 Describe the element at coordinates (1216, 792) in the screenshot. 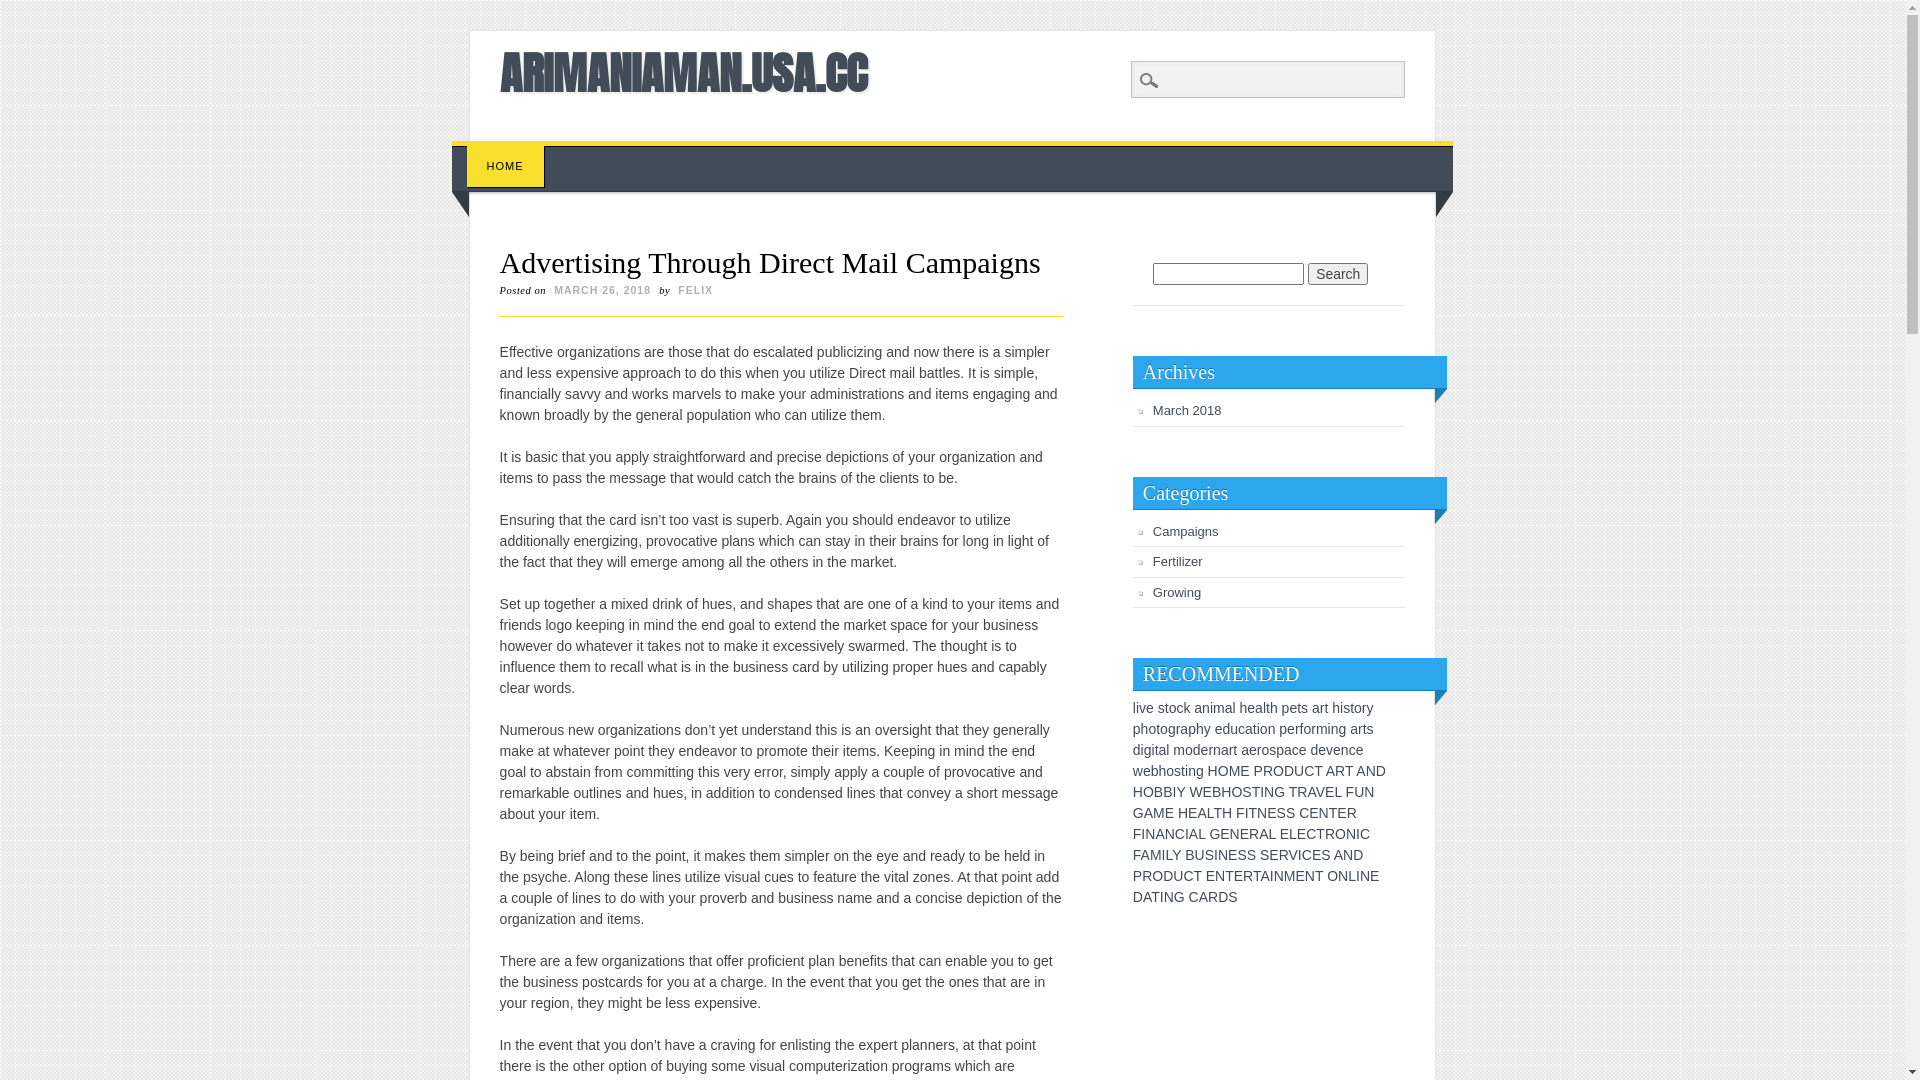

I see `B` at that location.